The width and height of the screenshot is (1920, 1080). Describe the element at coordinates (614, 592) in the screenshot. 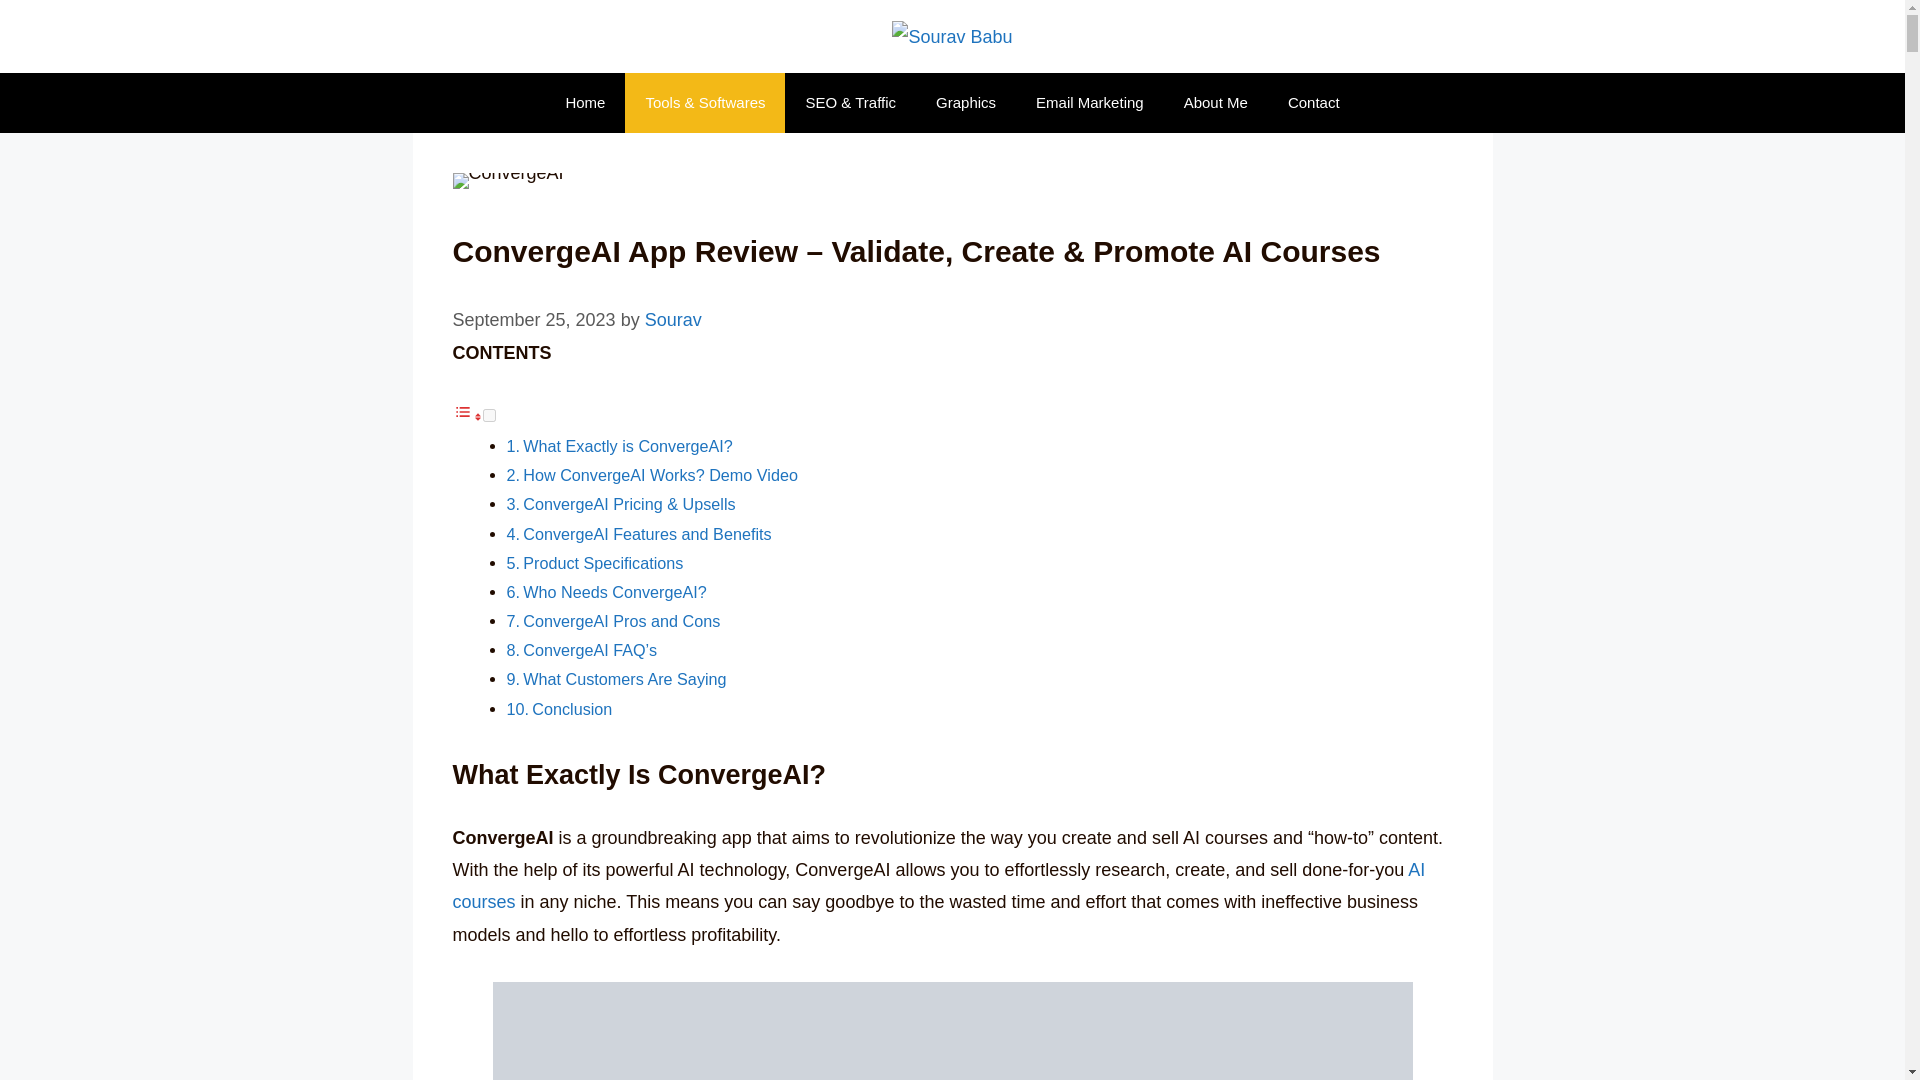

I see `Who Needs ConvergeAI?` at that location.